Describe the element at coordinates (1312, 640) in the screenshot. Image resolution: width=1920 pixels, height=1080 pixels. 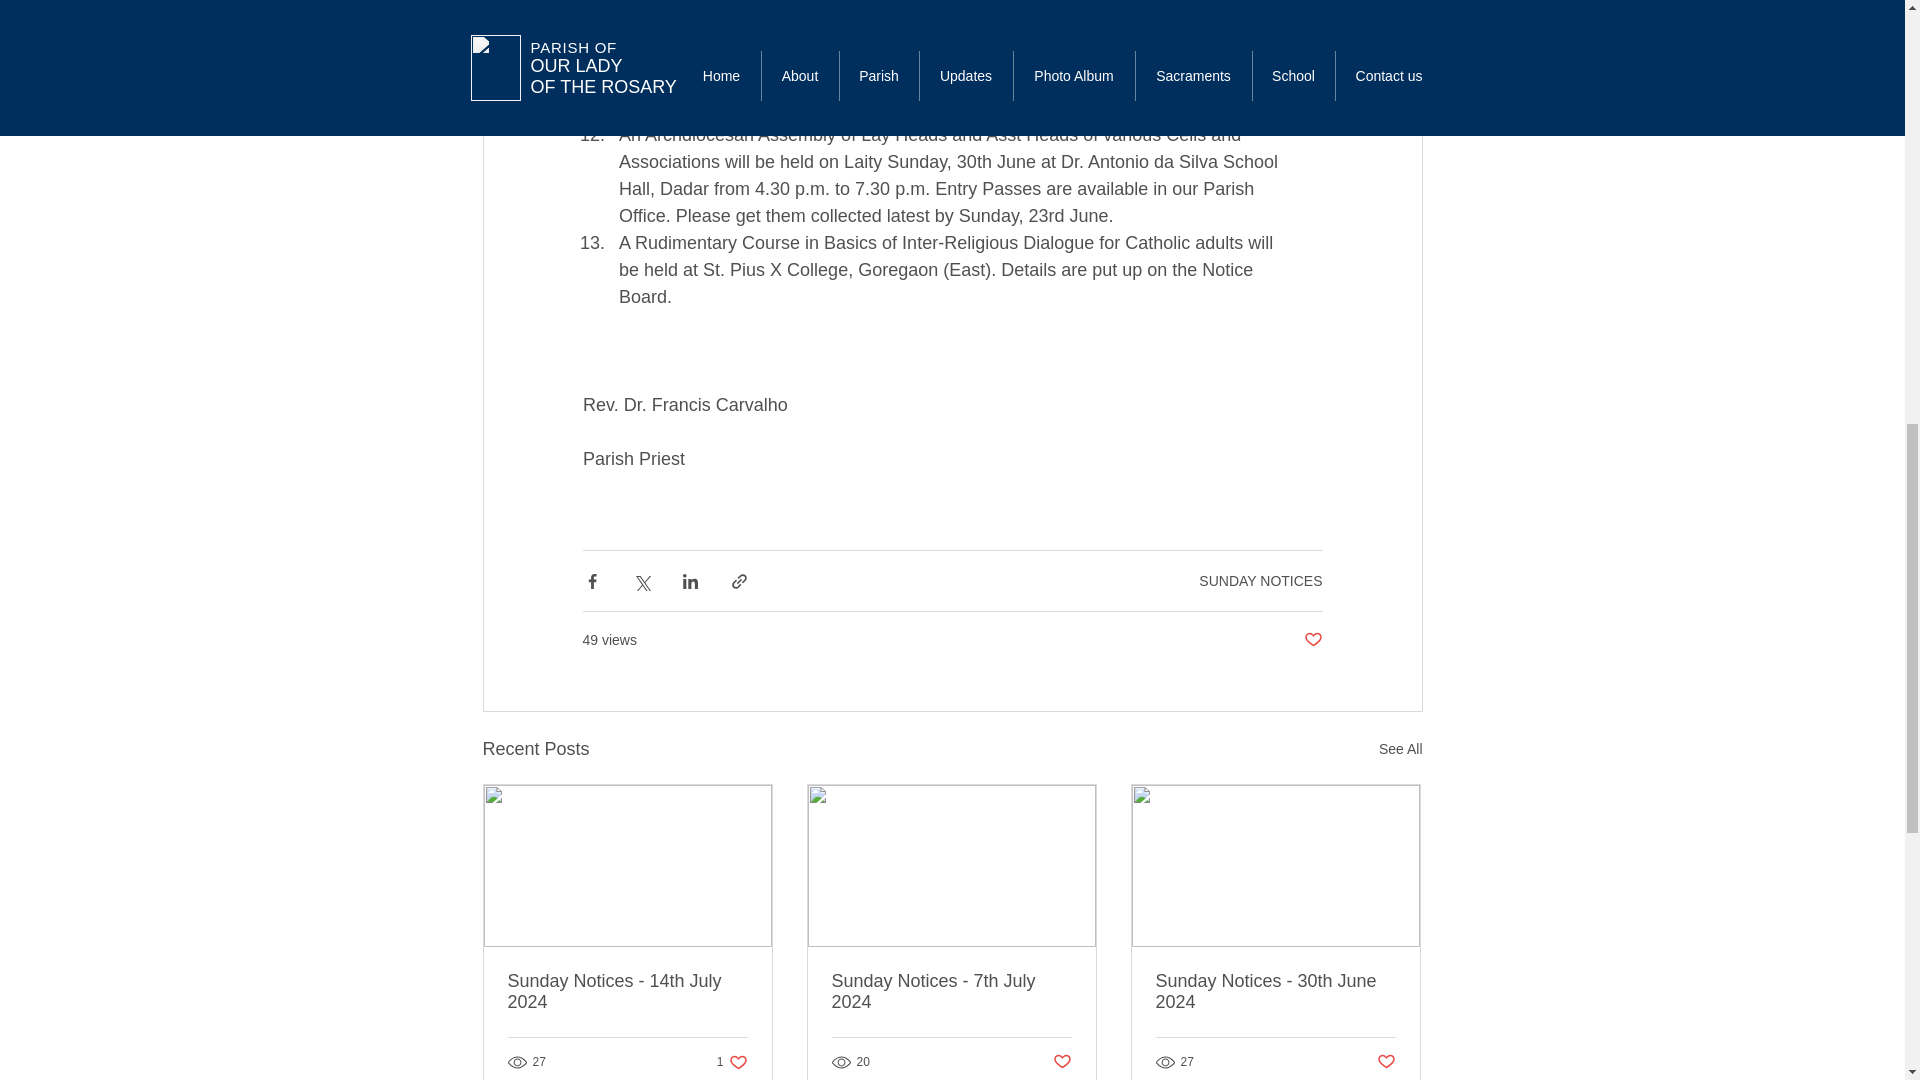
I see `See All` at that location.